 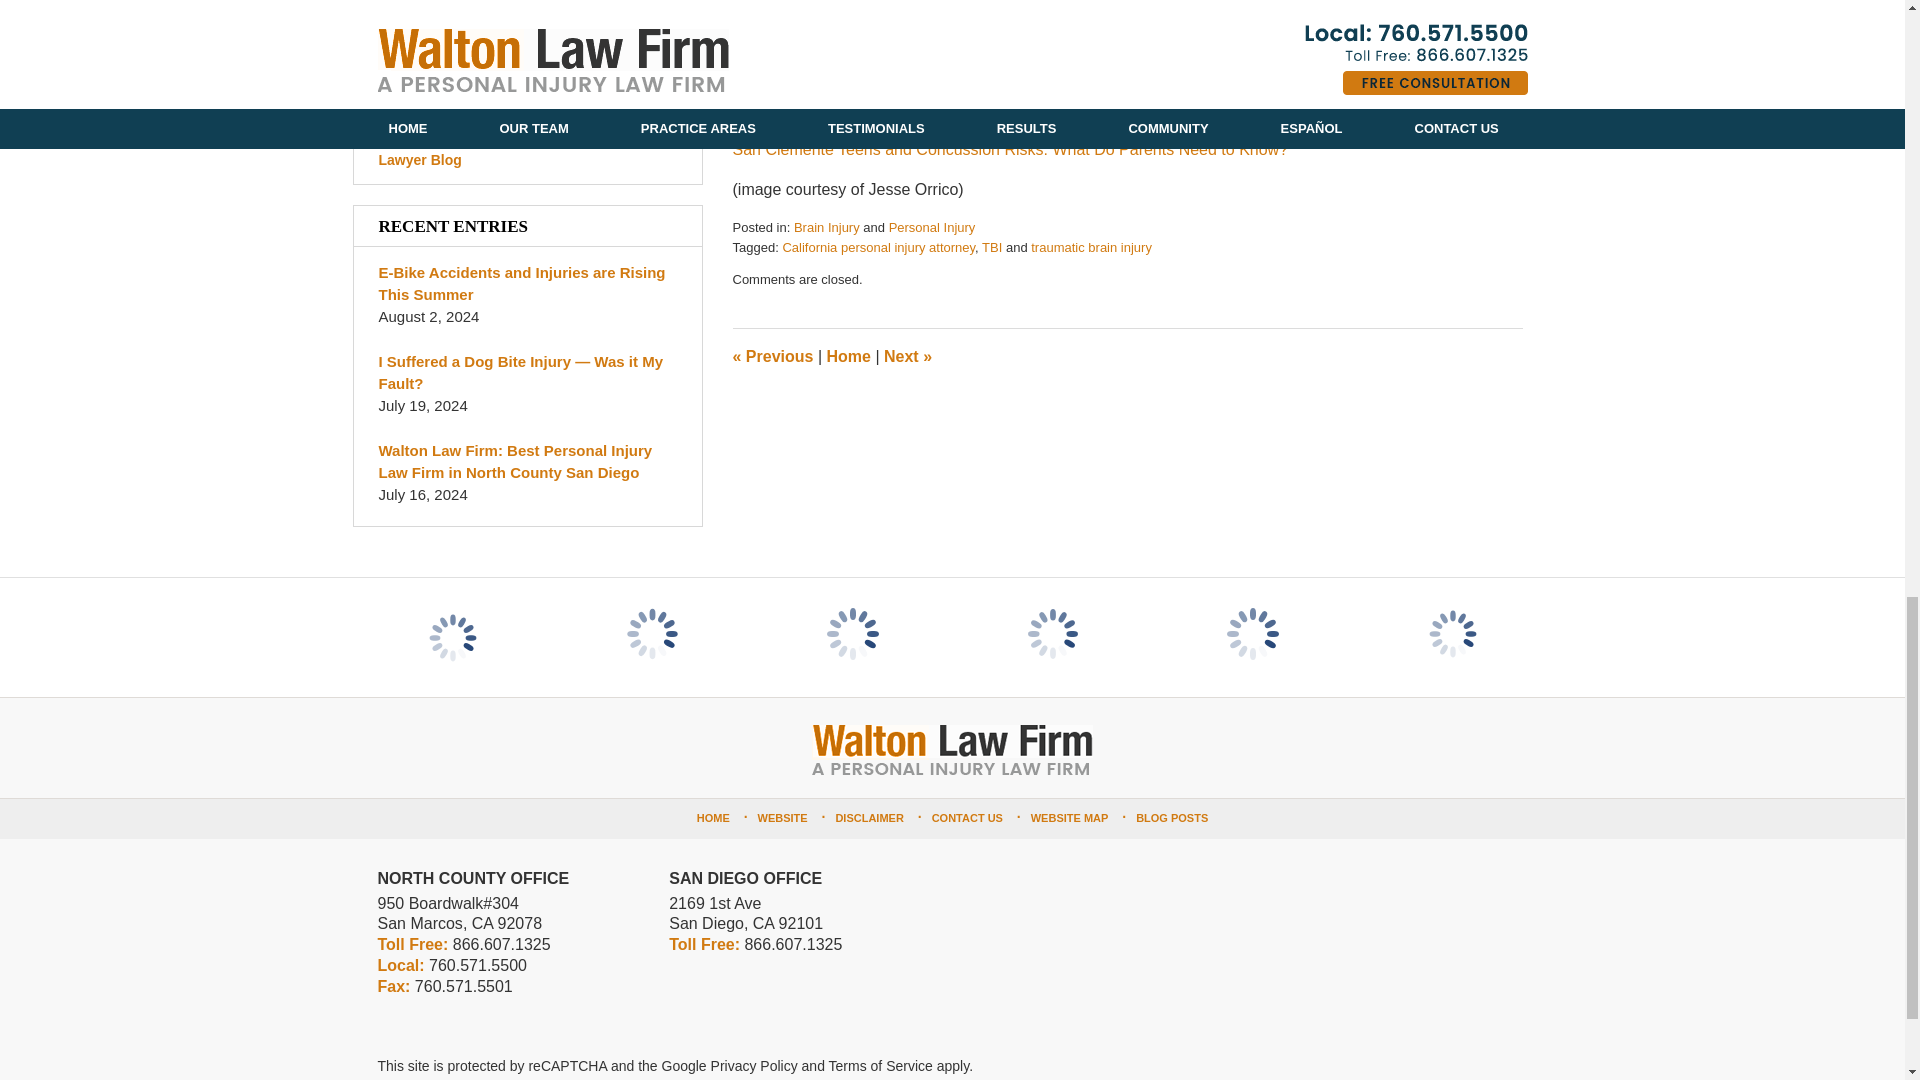 What do you see at coordinates (992, 246) in the screenshot?
I see `TBI` at bounding box center [992, 246].